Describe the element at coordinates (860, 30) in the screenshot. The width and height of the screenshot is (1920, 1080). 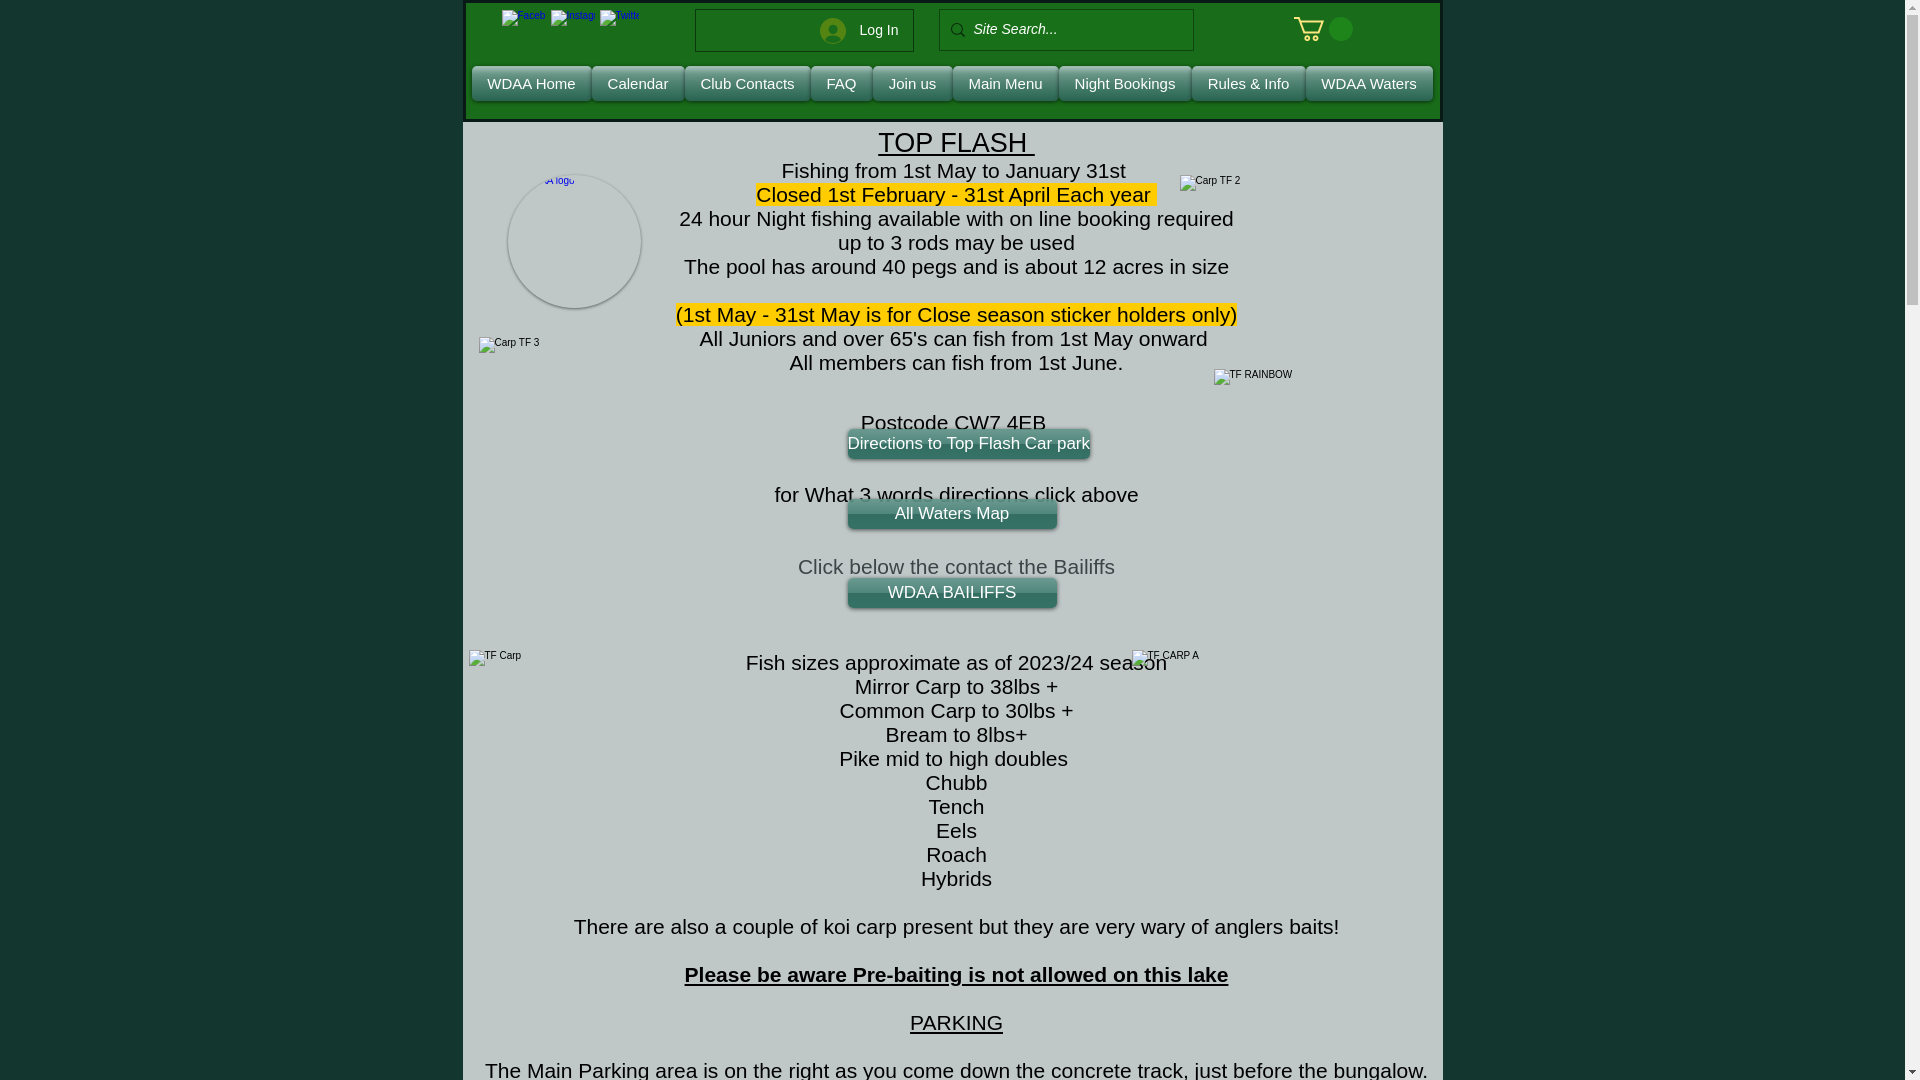
I see `Log In` at that location.